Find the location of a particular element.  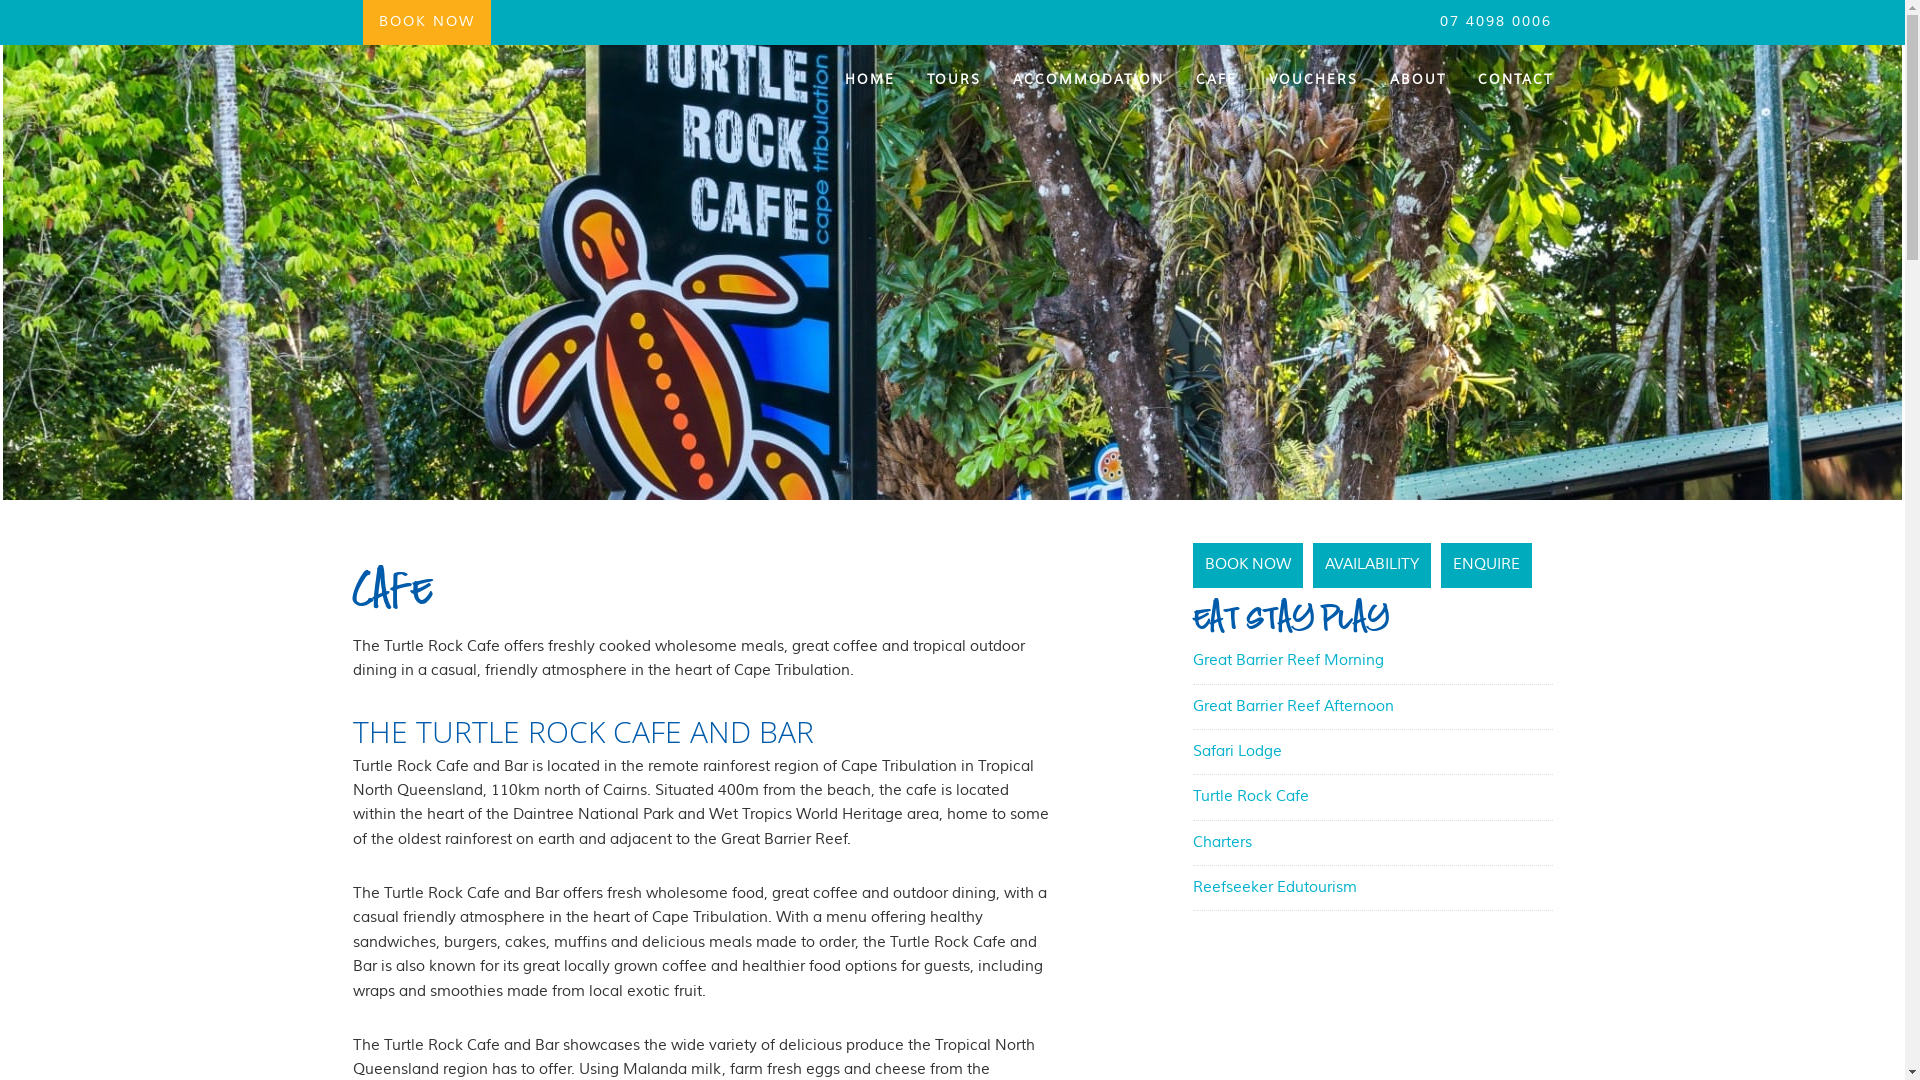

Skip to primary navigation is located at coordinates (0, 0).